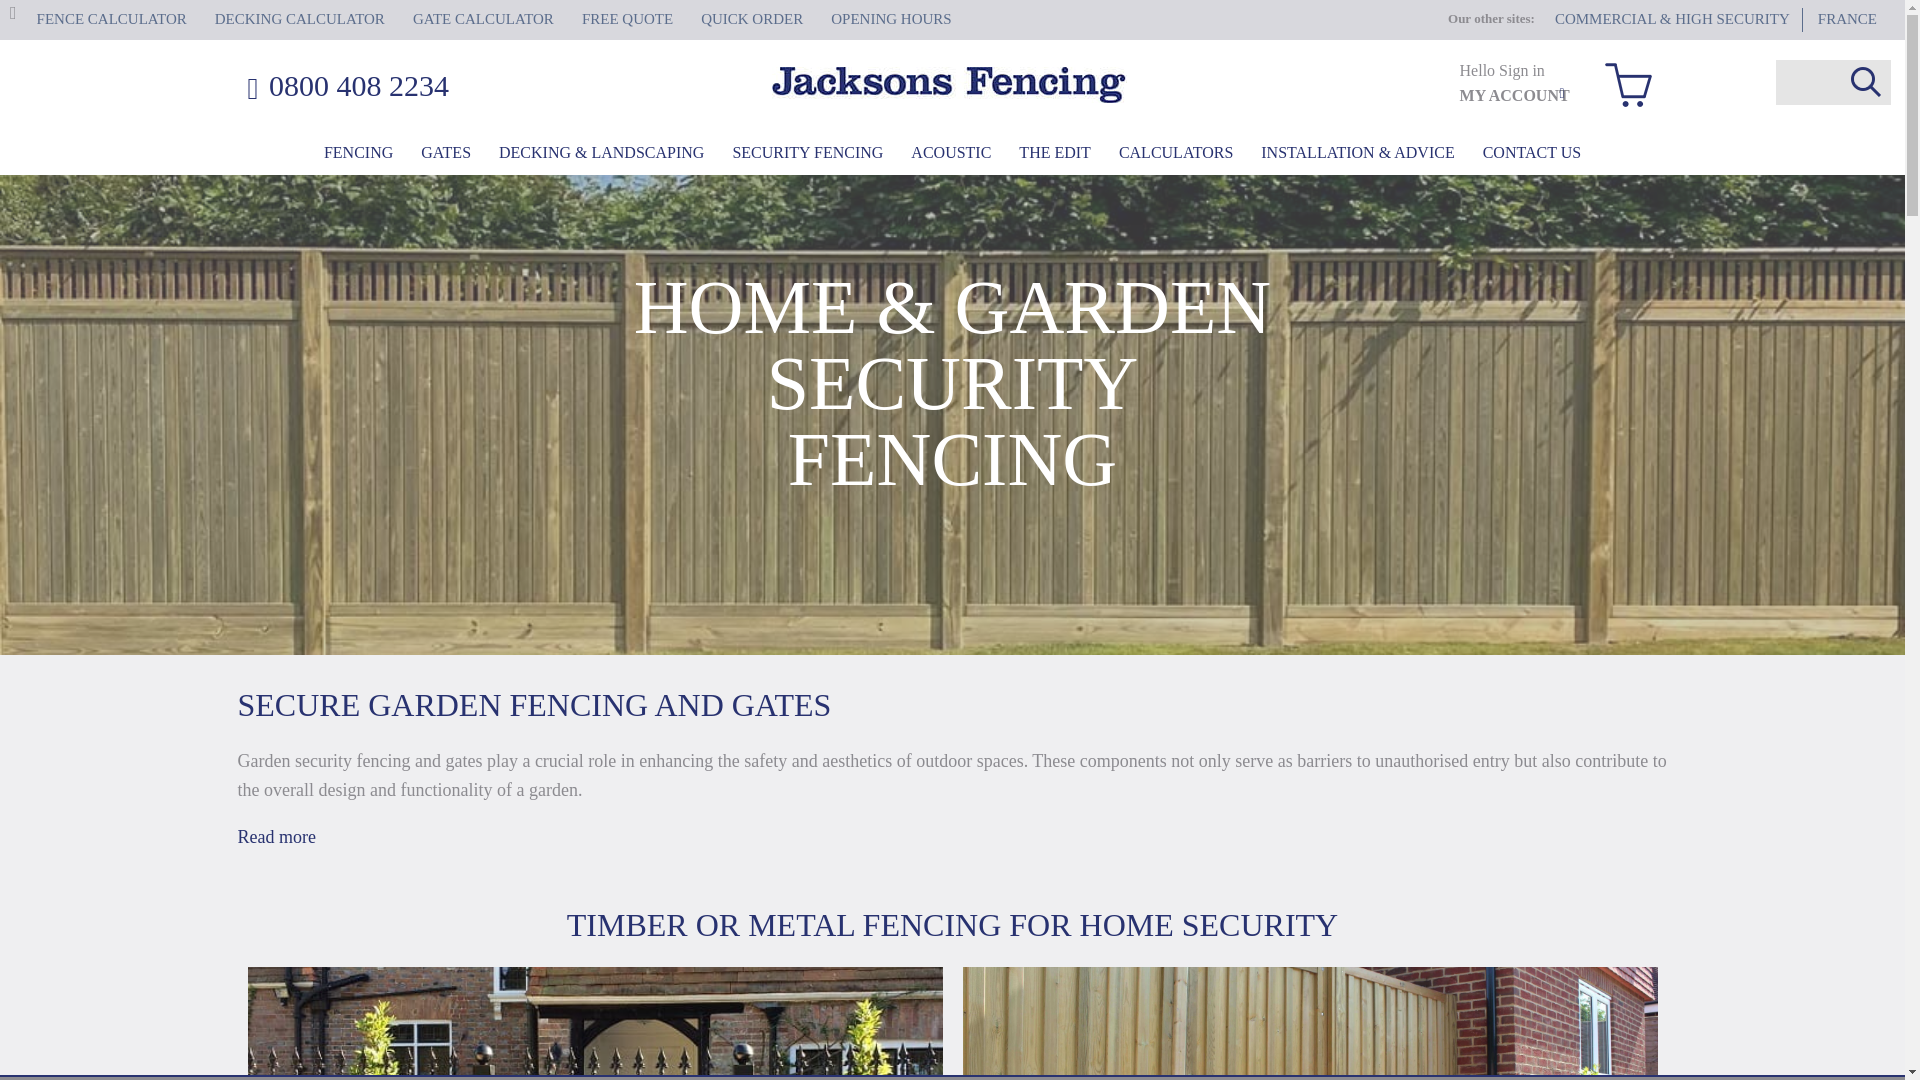 Image resolution: width=1920 pixels, height=1080 pixels. What do you see at coordinates (890, 20) in the screenshot?
I see `OPENING HOURS` at bounding box center [890, 20].